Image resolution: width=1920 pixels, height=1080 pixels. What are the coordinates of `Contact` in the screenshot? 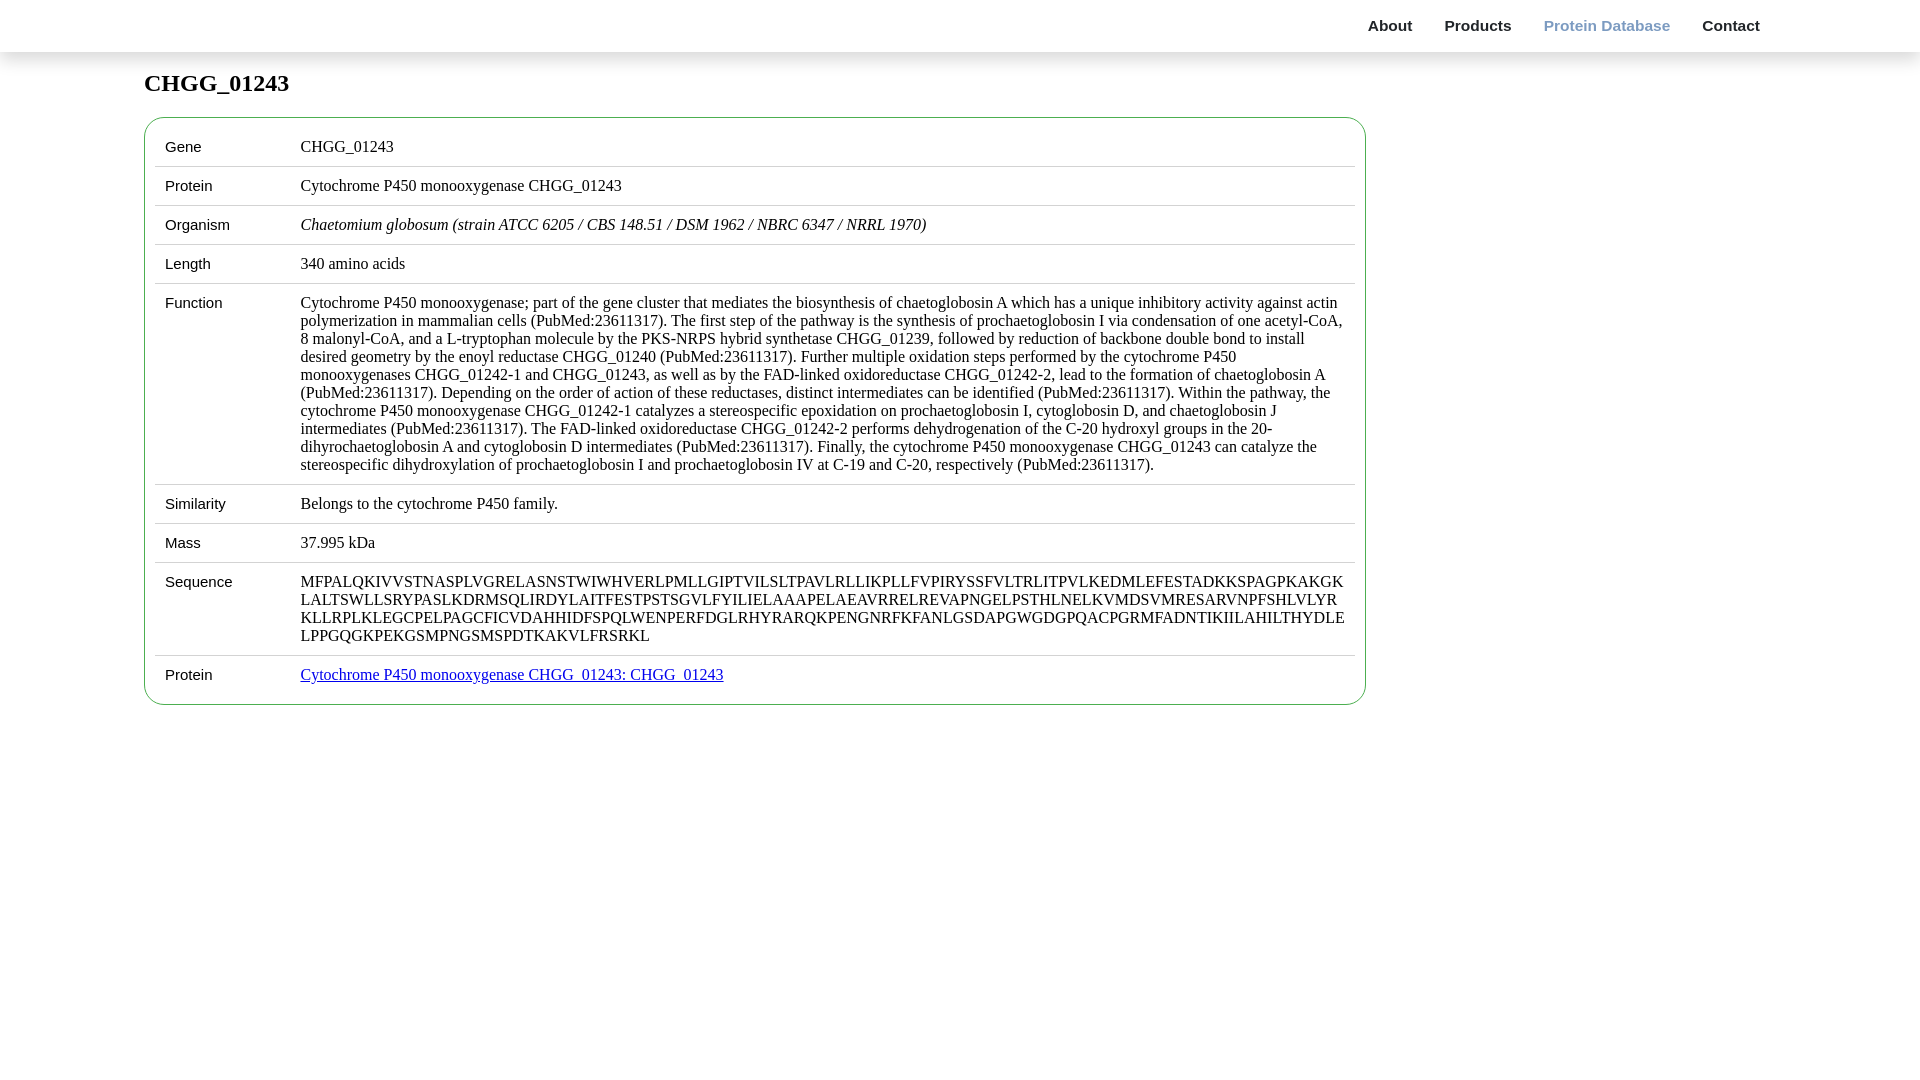 It's located at (1730, 25).